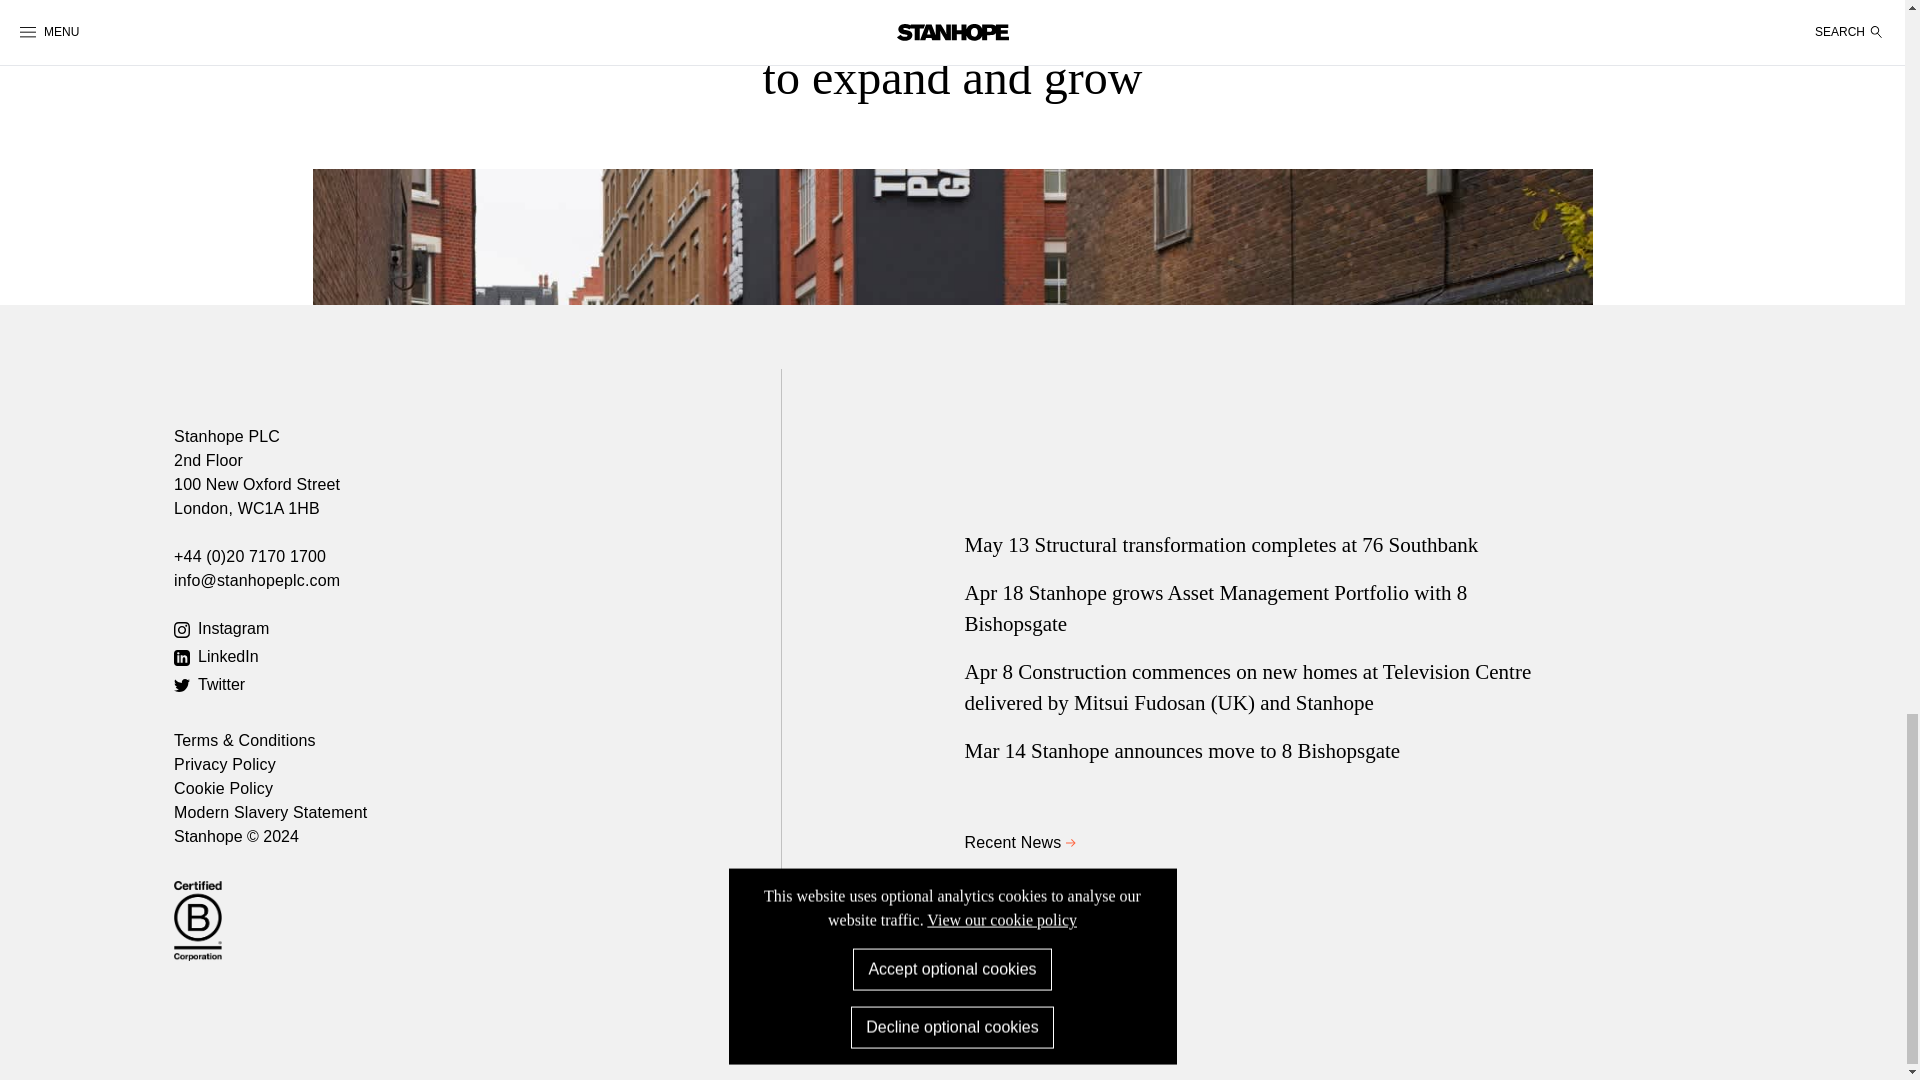 The width and height of the screenshot is (1920, 1080). What do you see at coordinates (478, 656) in the screenshot?
I see `LinkedIn` at bounding box center [478, 656].